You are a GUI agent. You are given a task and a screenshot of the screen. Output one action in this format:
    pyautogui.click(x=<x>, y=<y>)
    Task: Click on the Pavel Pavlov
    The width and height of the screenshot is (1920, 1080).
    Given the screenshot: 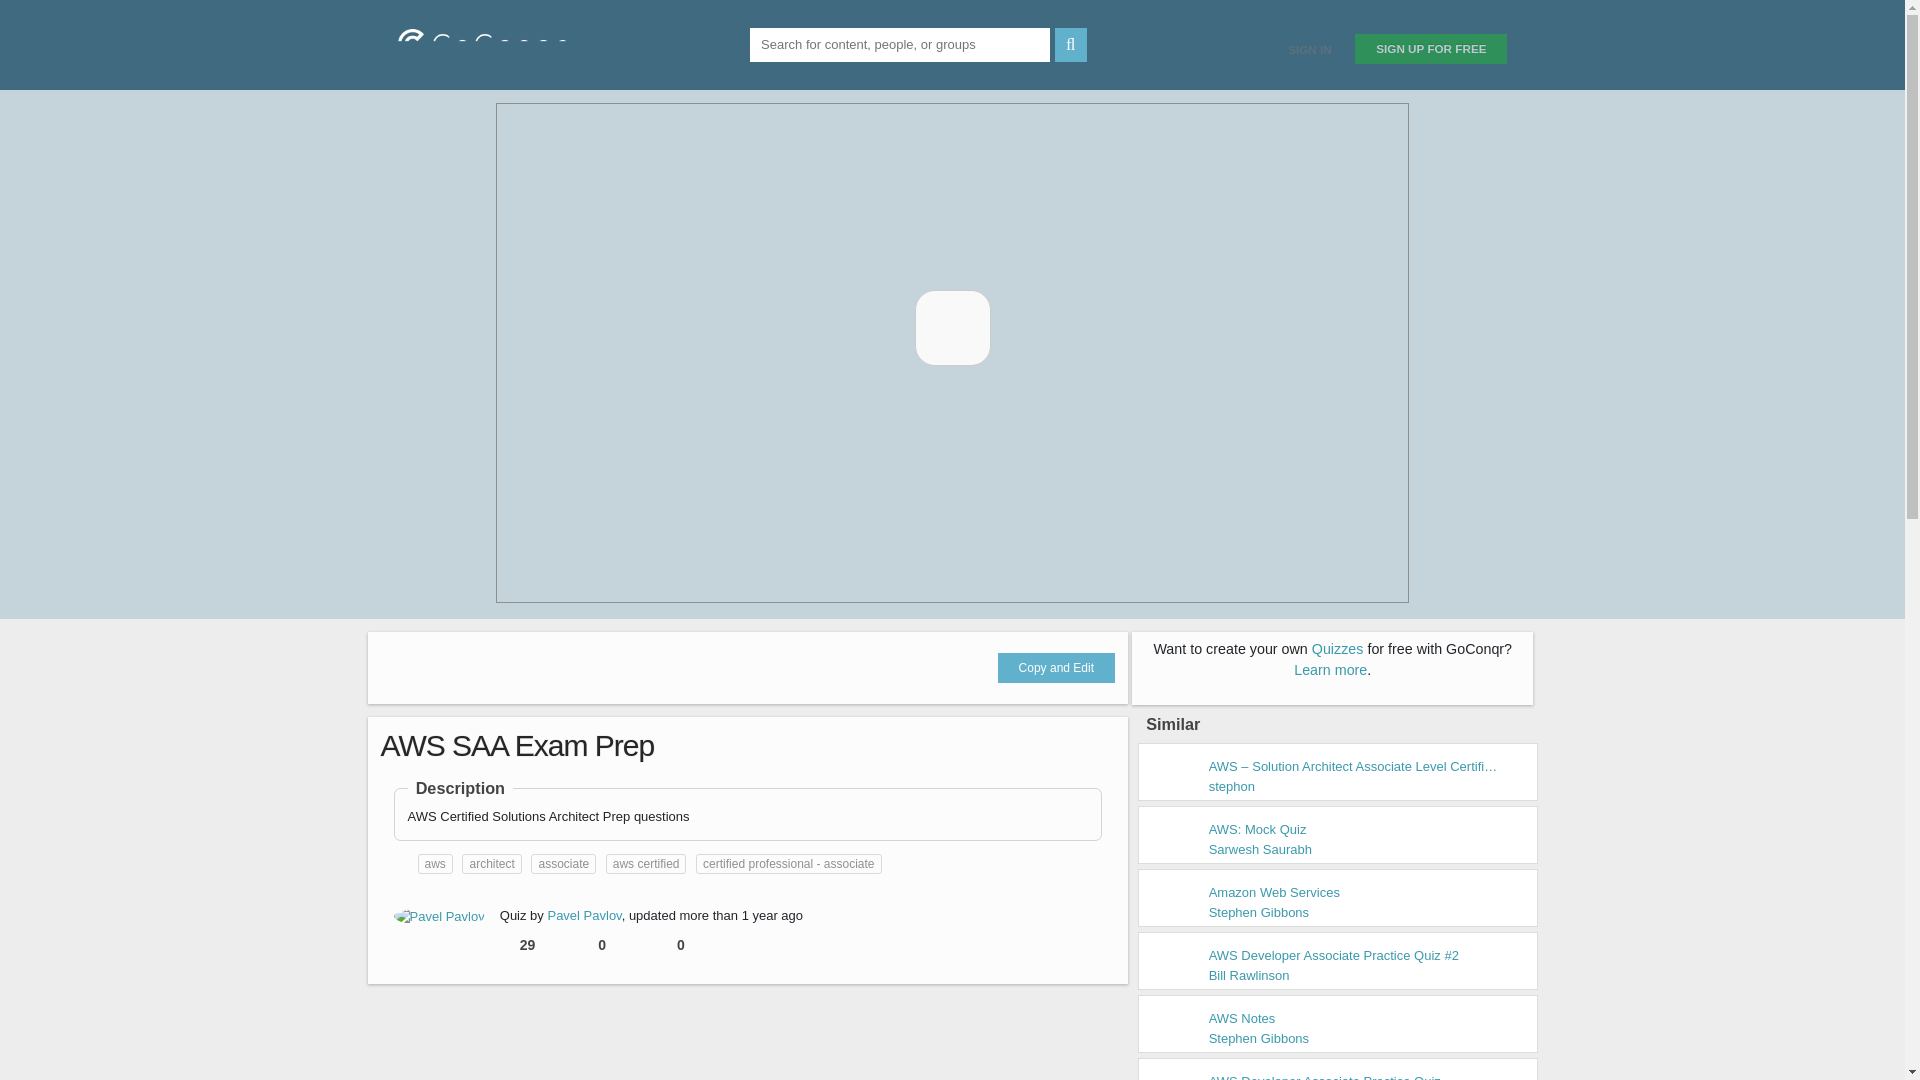 What is the action you would take?
    pyautogui.click(x=439, y=916)
    